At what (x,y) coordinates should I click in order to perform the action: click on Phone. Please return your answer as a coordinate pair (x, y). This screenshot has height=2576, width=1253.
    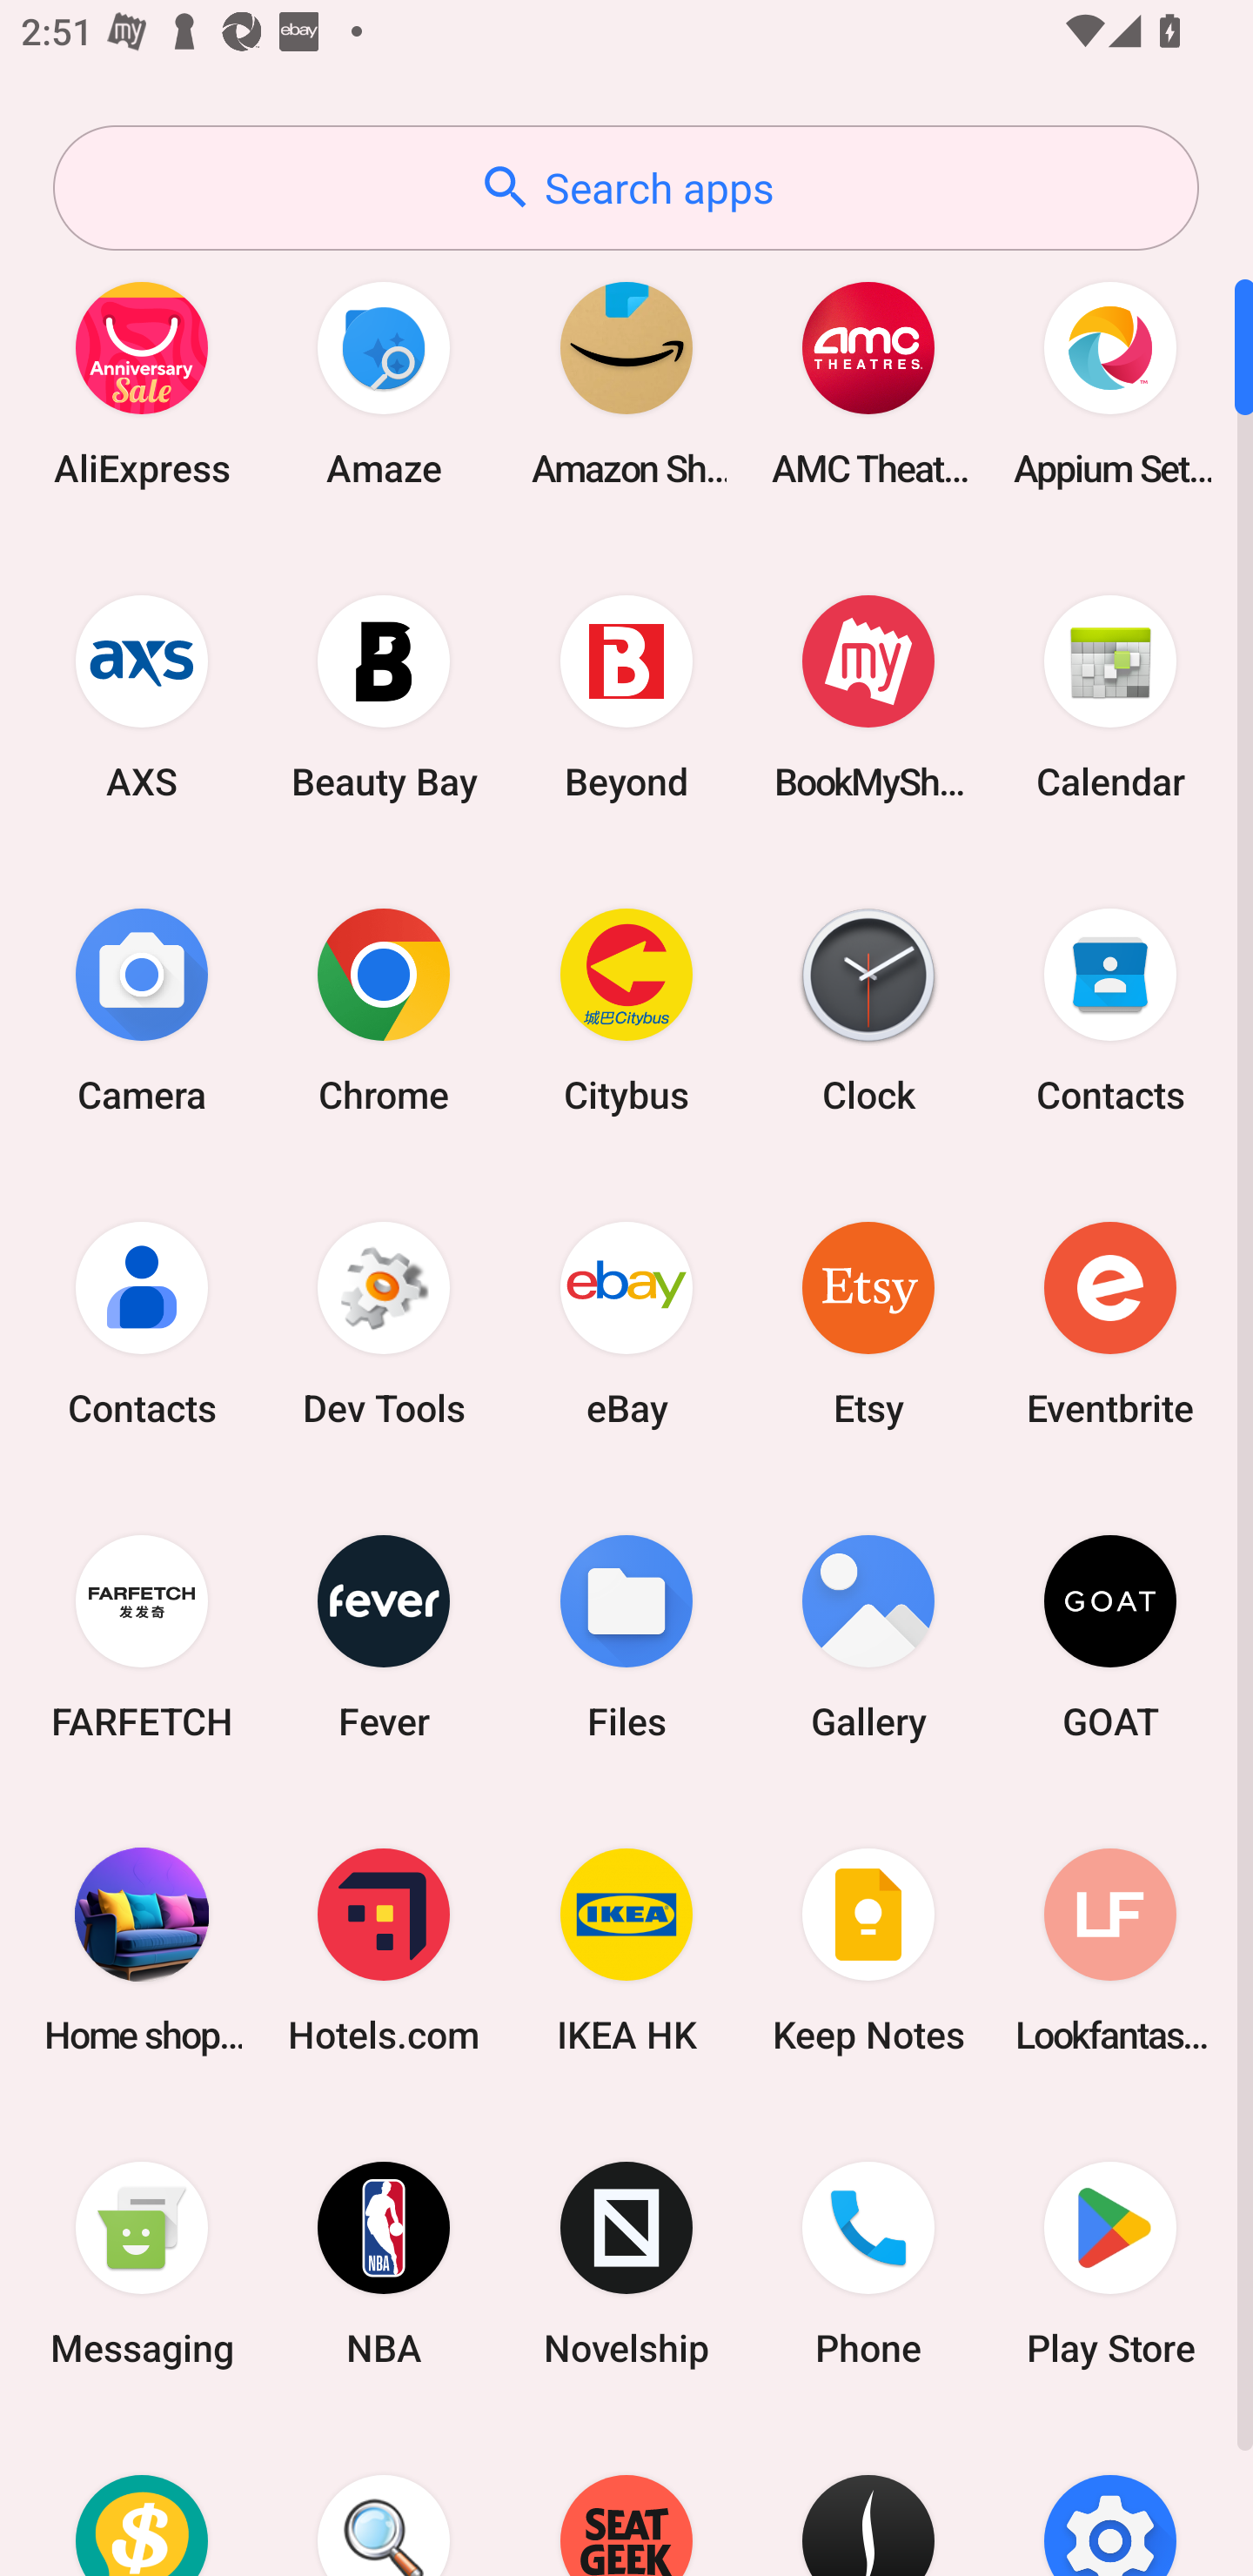
    Looking at the image, I should click on (868, 2264).